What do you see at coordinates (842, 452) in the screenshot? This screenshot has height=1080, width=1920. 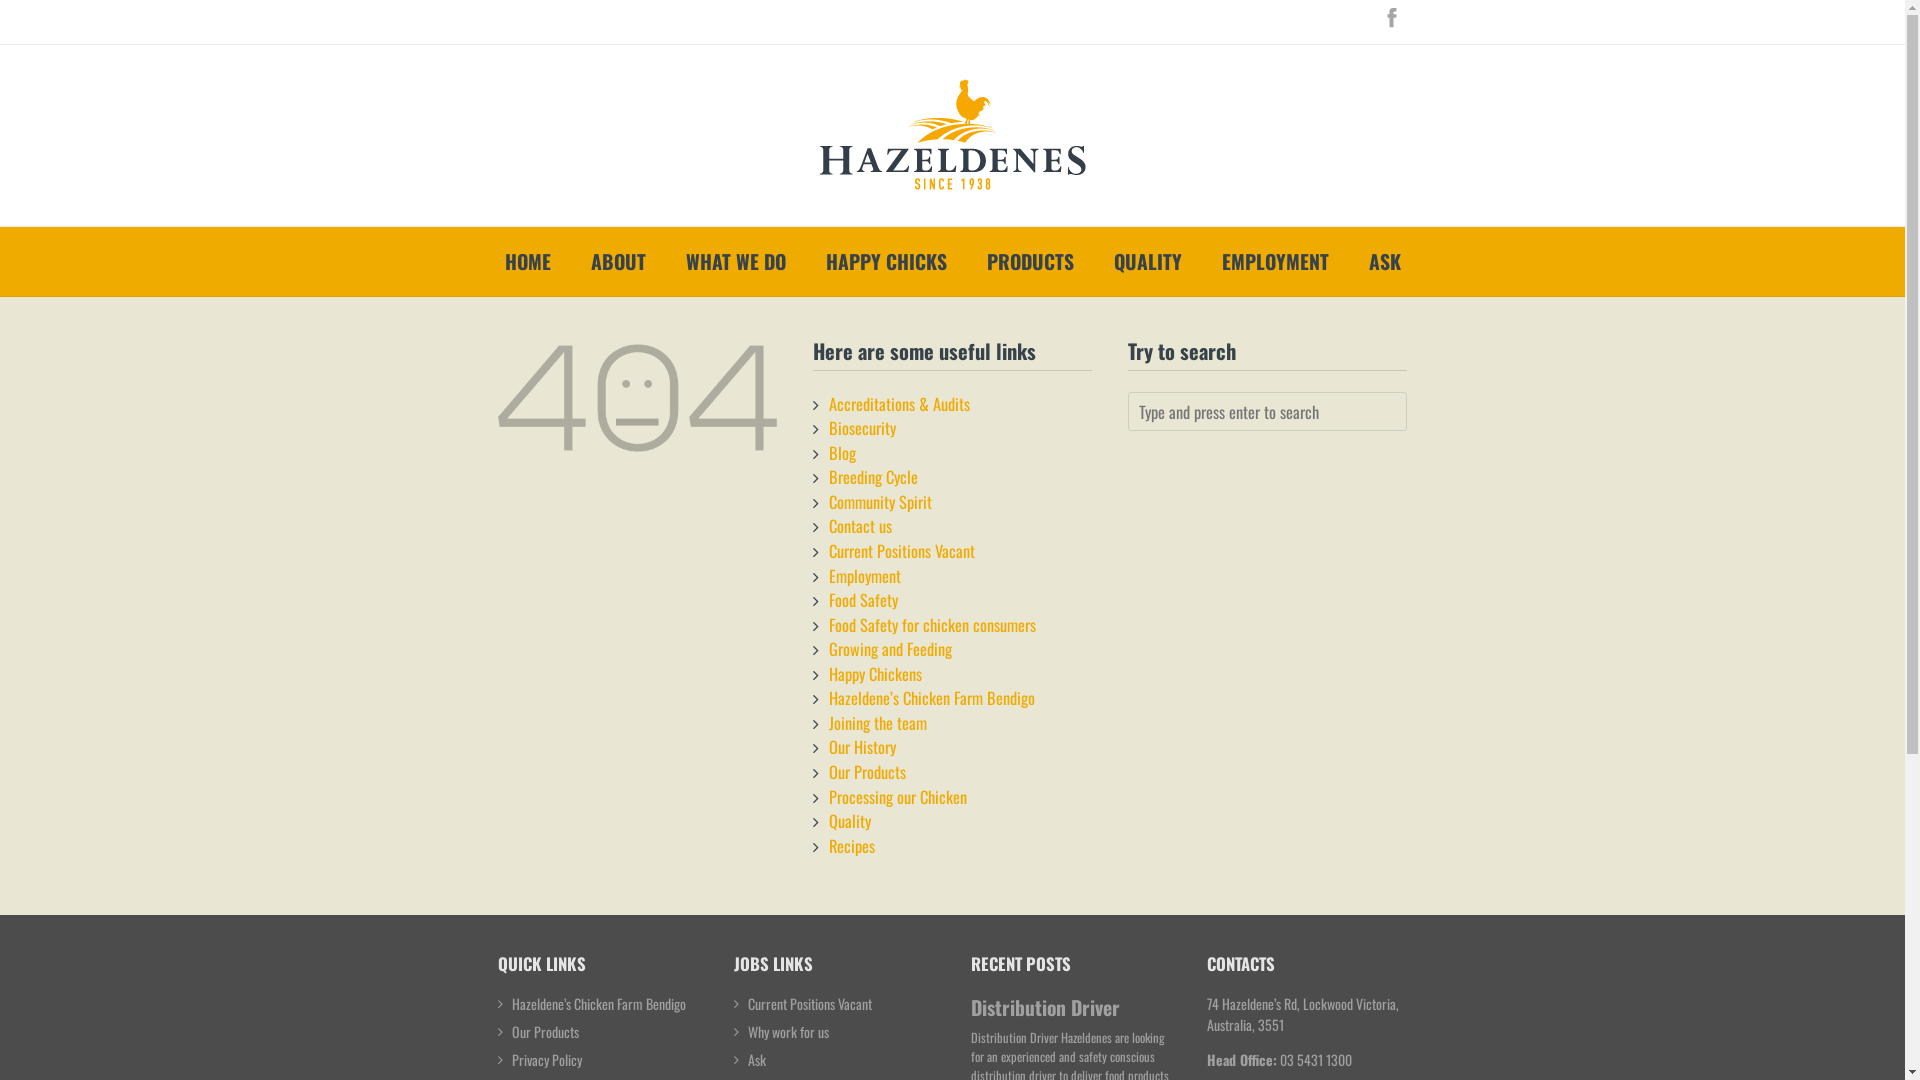 I see `Blog` at bounding box center [842, 452].